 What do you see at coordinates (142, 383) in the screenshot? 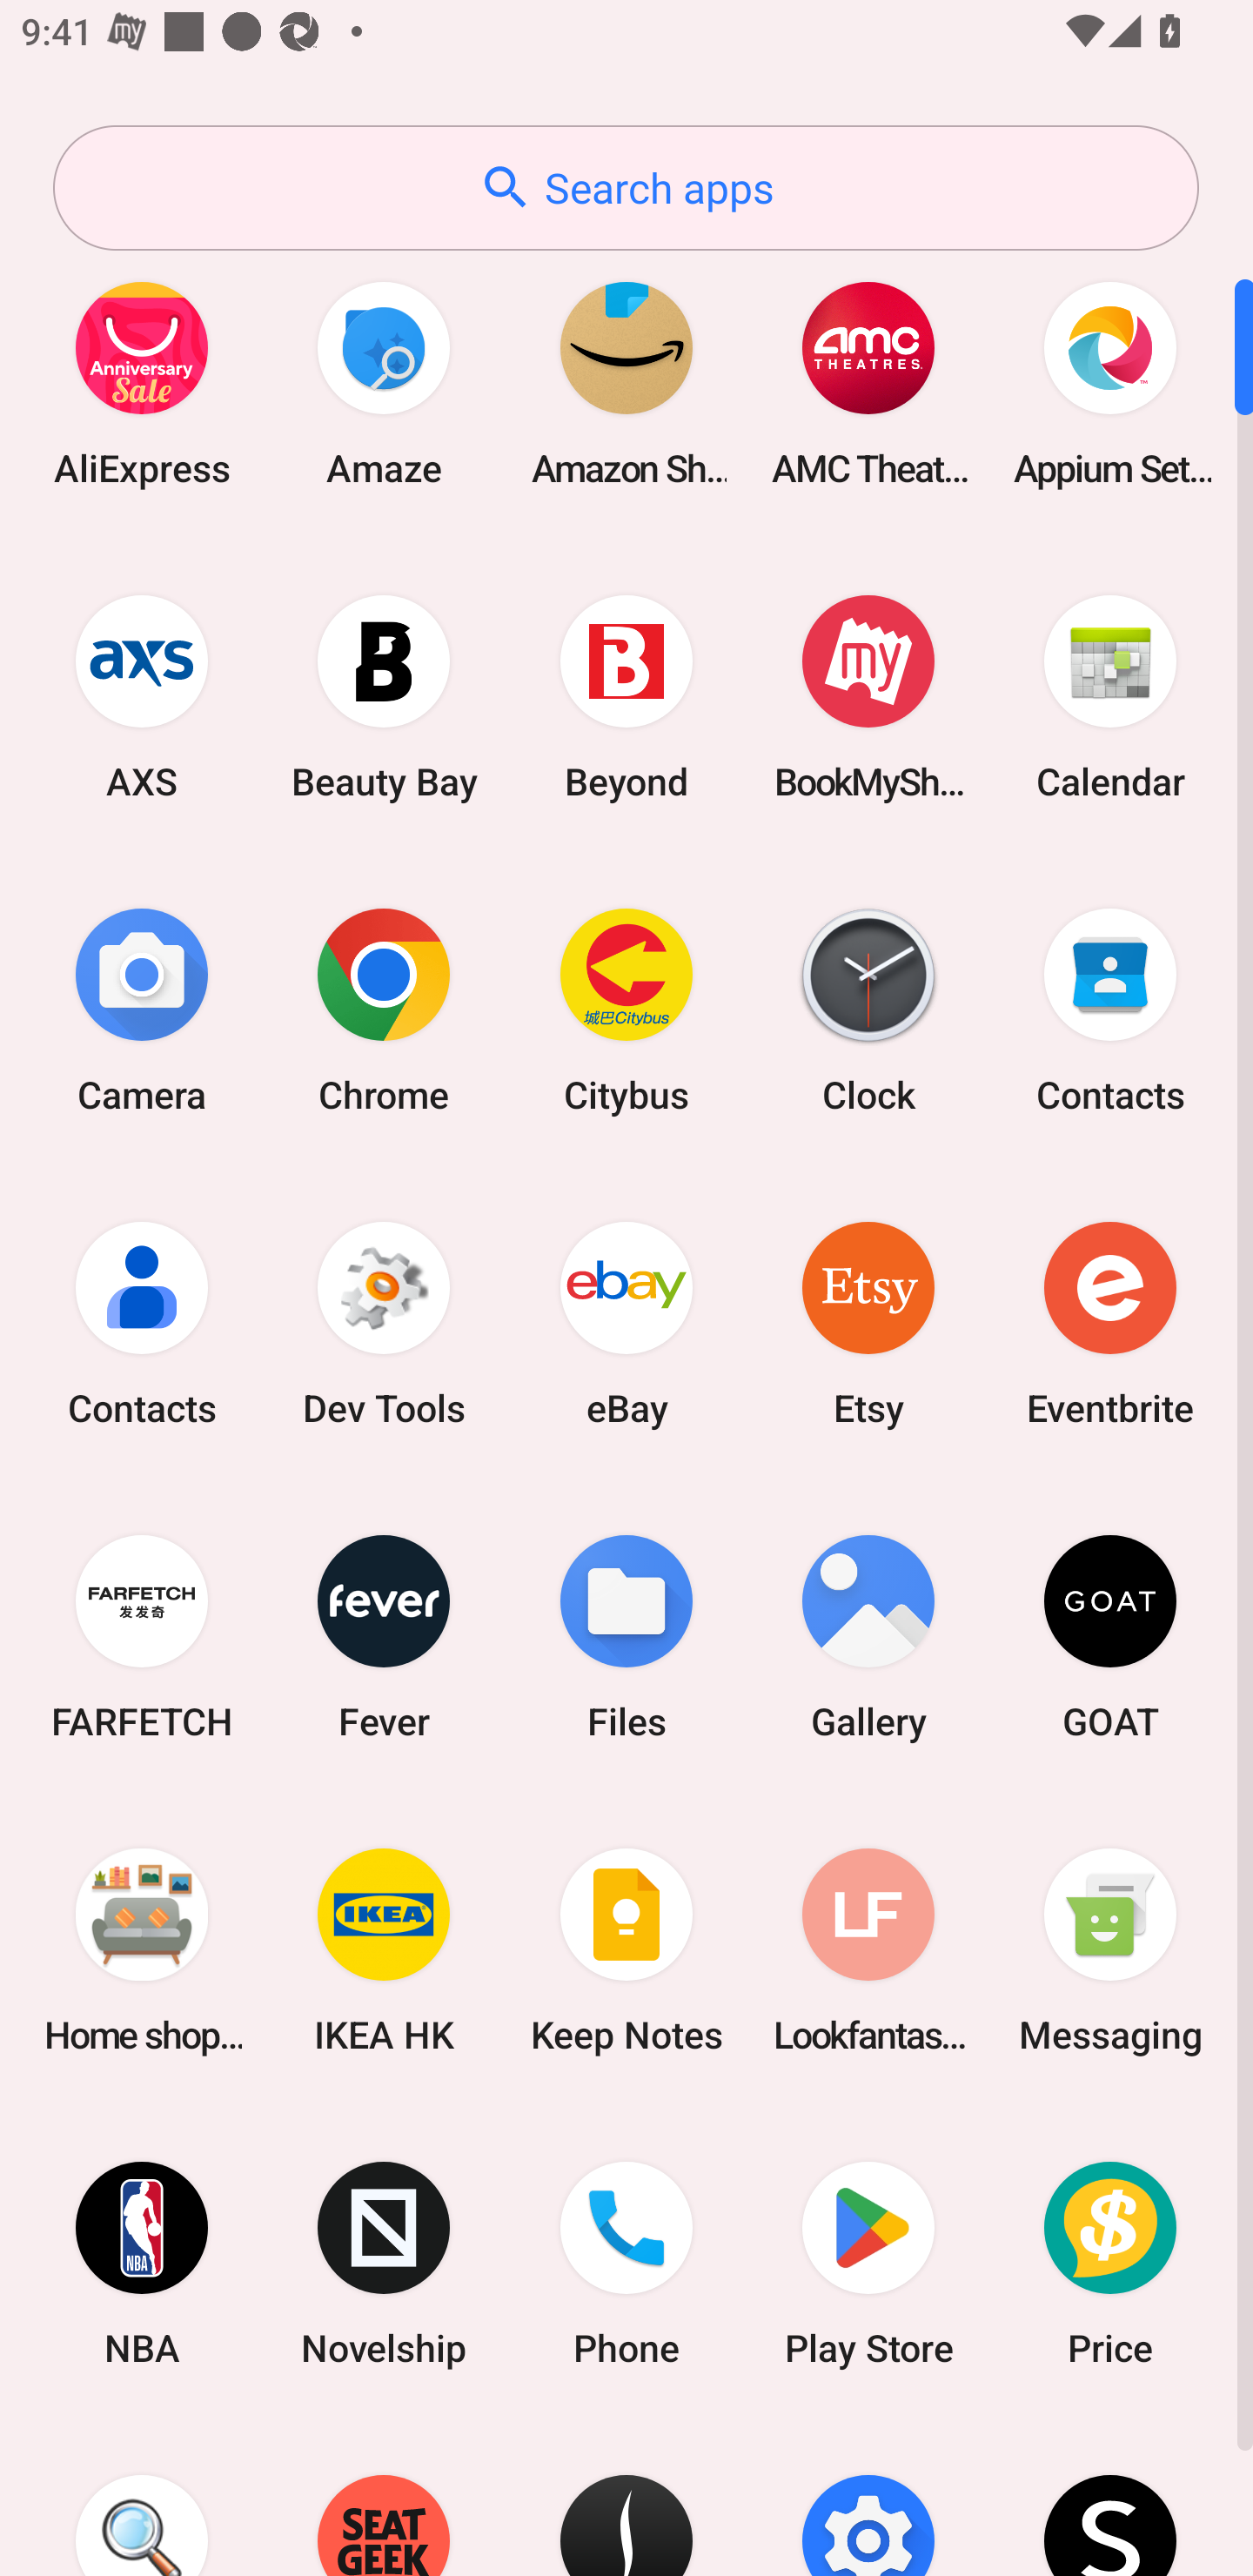
I see `AliExpress` at bounding box center [142, 383].